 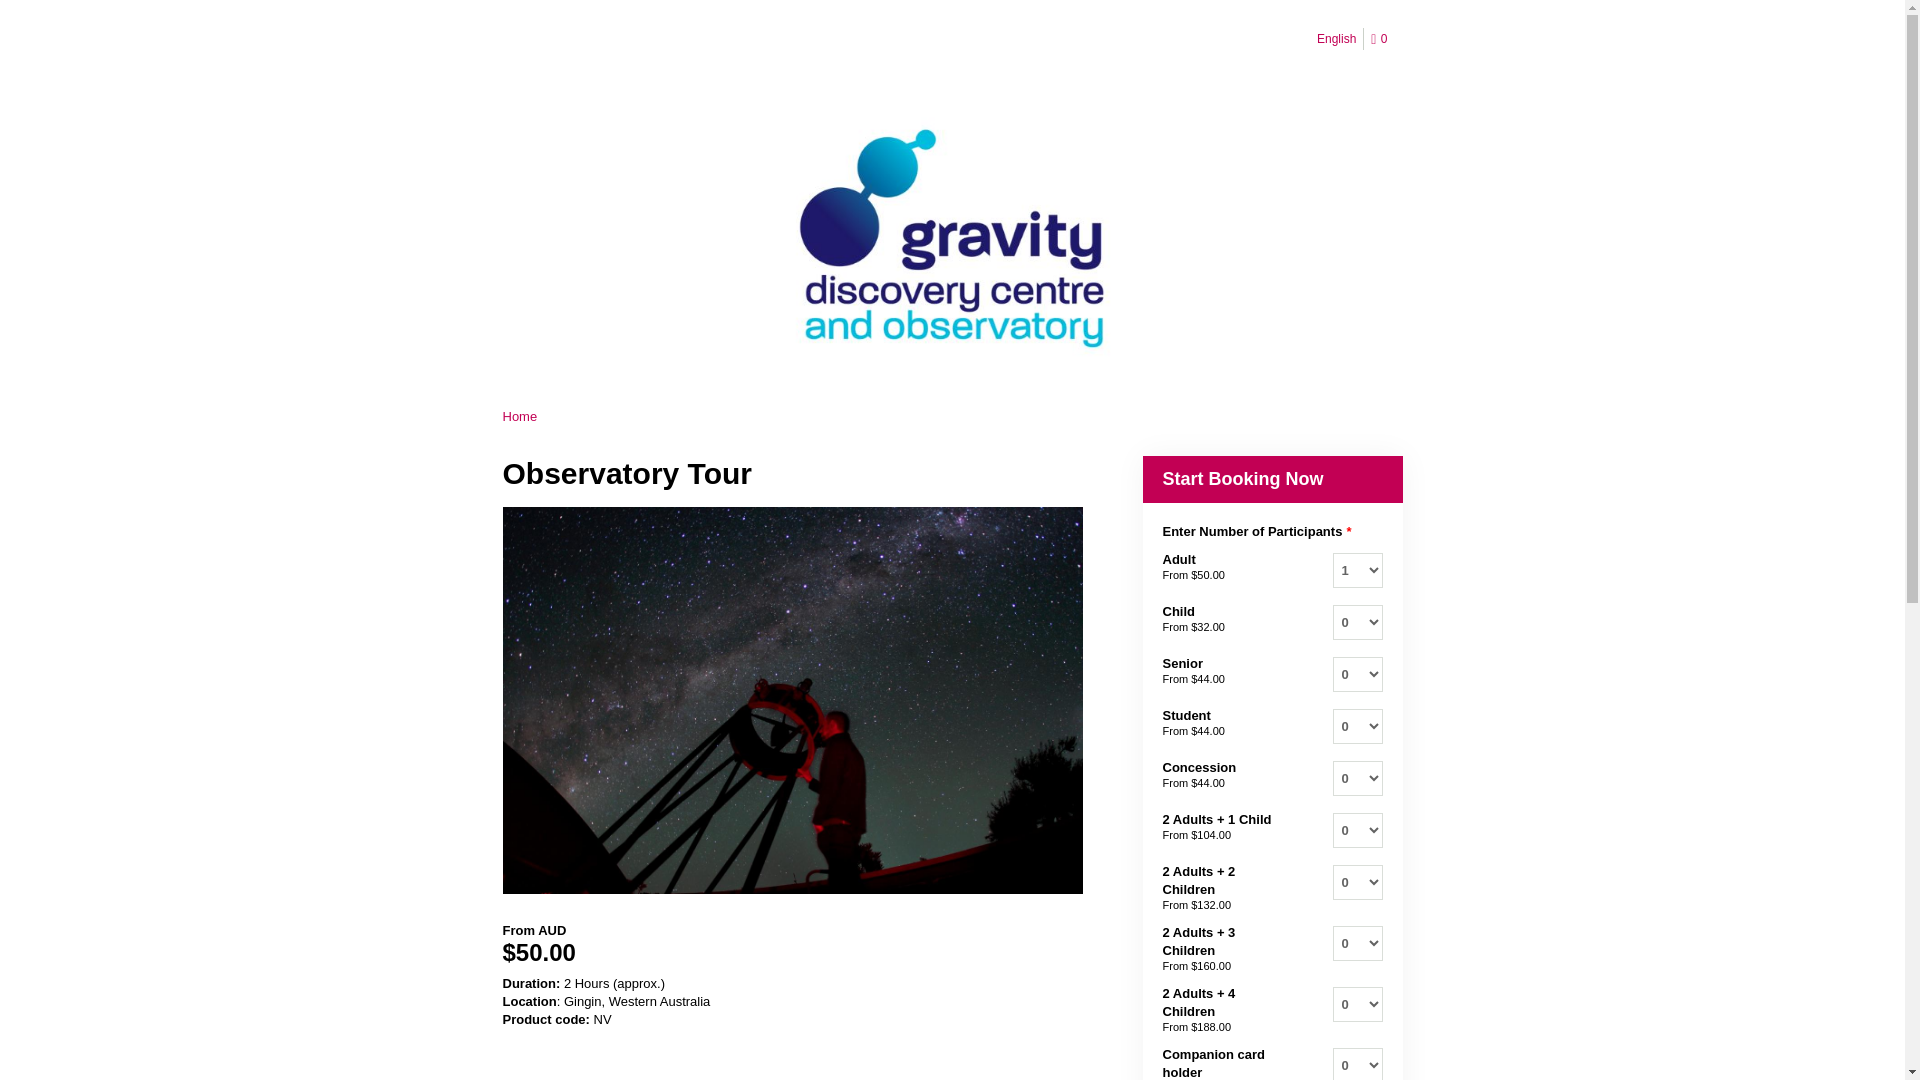 What do you see at coordinates (519, 416) in the screenshot?
I see `Home` at bounding box center [519, 416].